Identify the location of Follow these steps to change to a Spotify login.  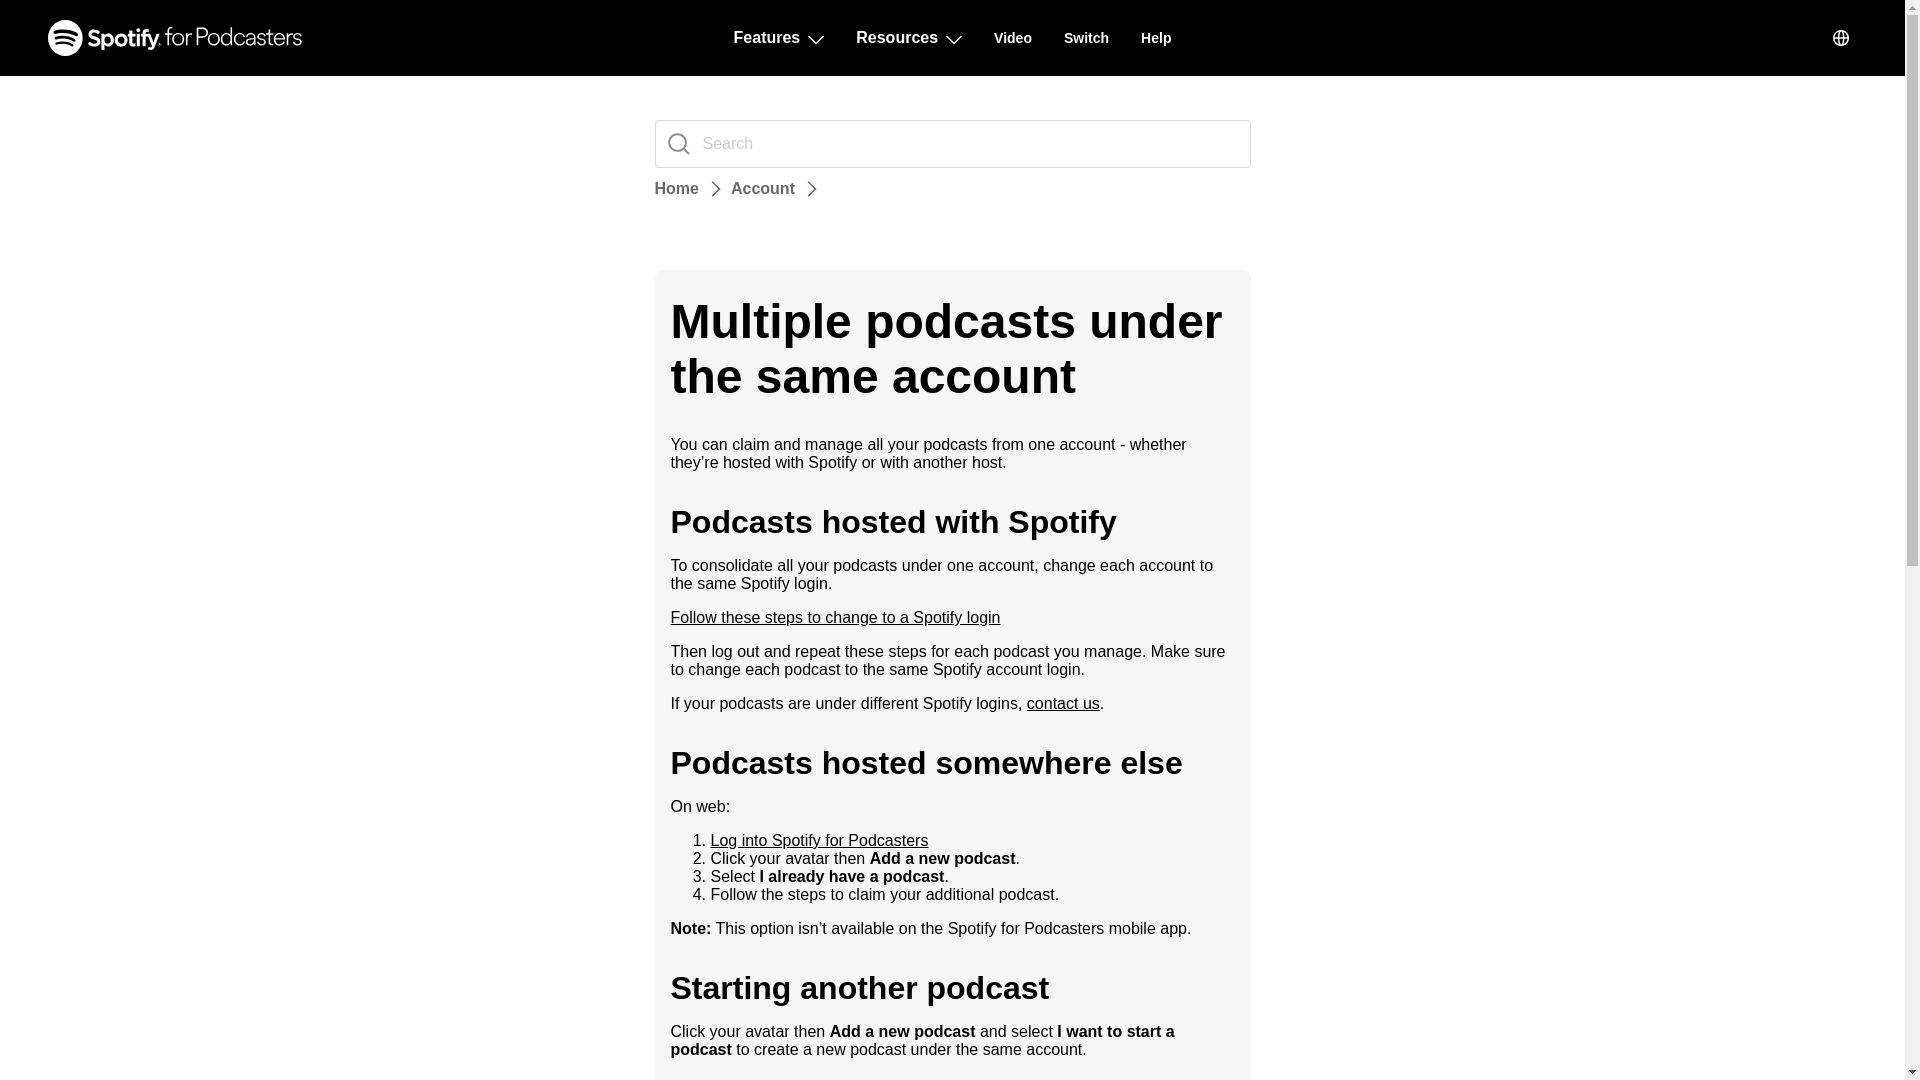
(835, 618).